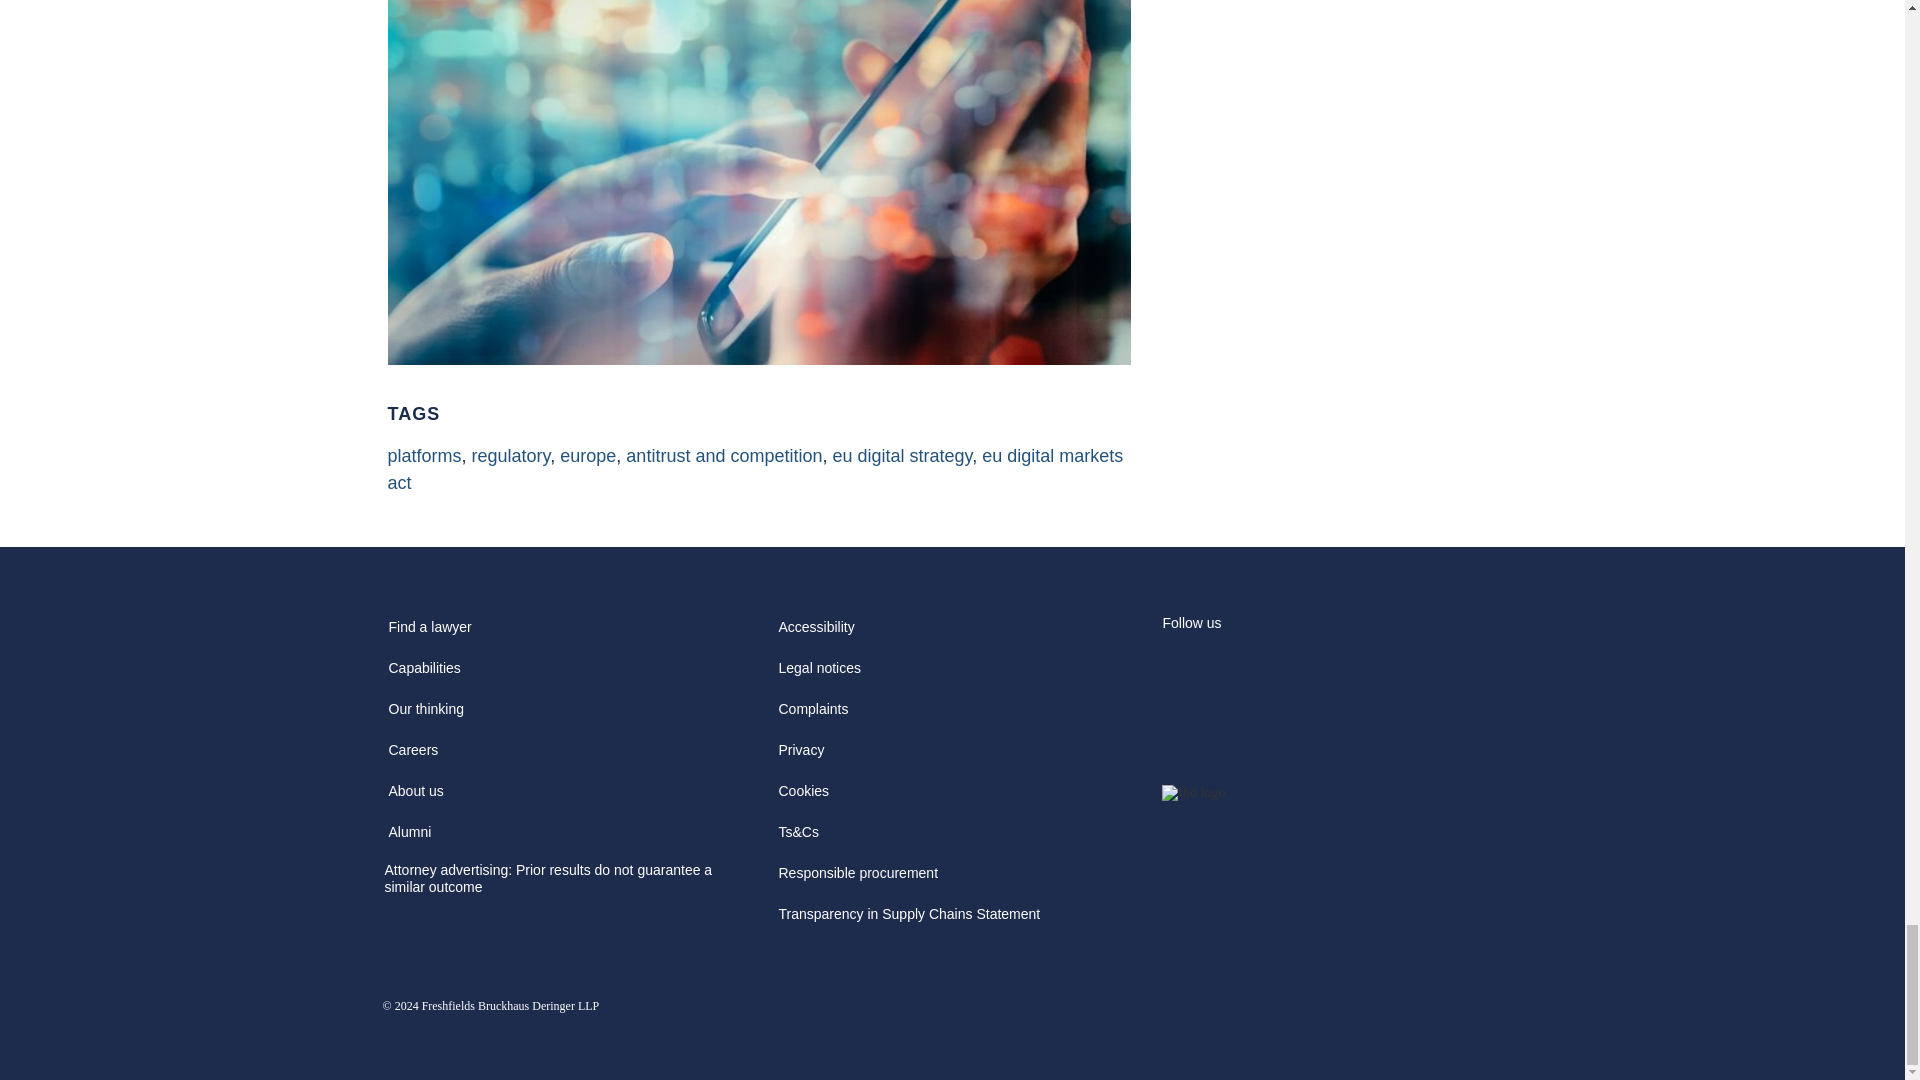 The height and width of the screenshot is (1080, 1920). What do you see at coordinates (416, 797) in the screenshot?
I see `About us` at bounding box center [416, 797].